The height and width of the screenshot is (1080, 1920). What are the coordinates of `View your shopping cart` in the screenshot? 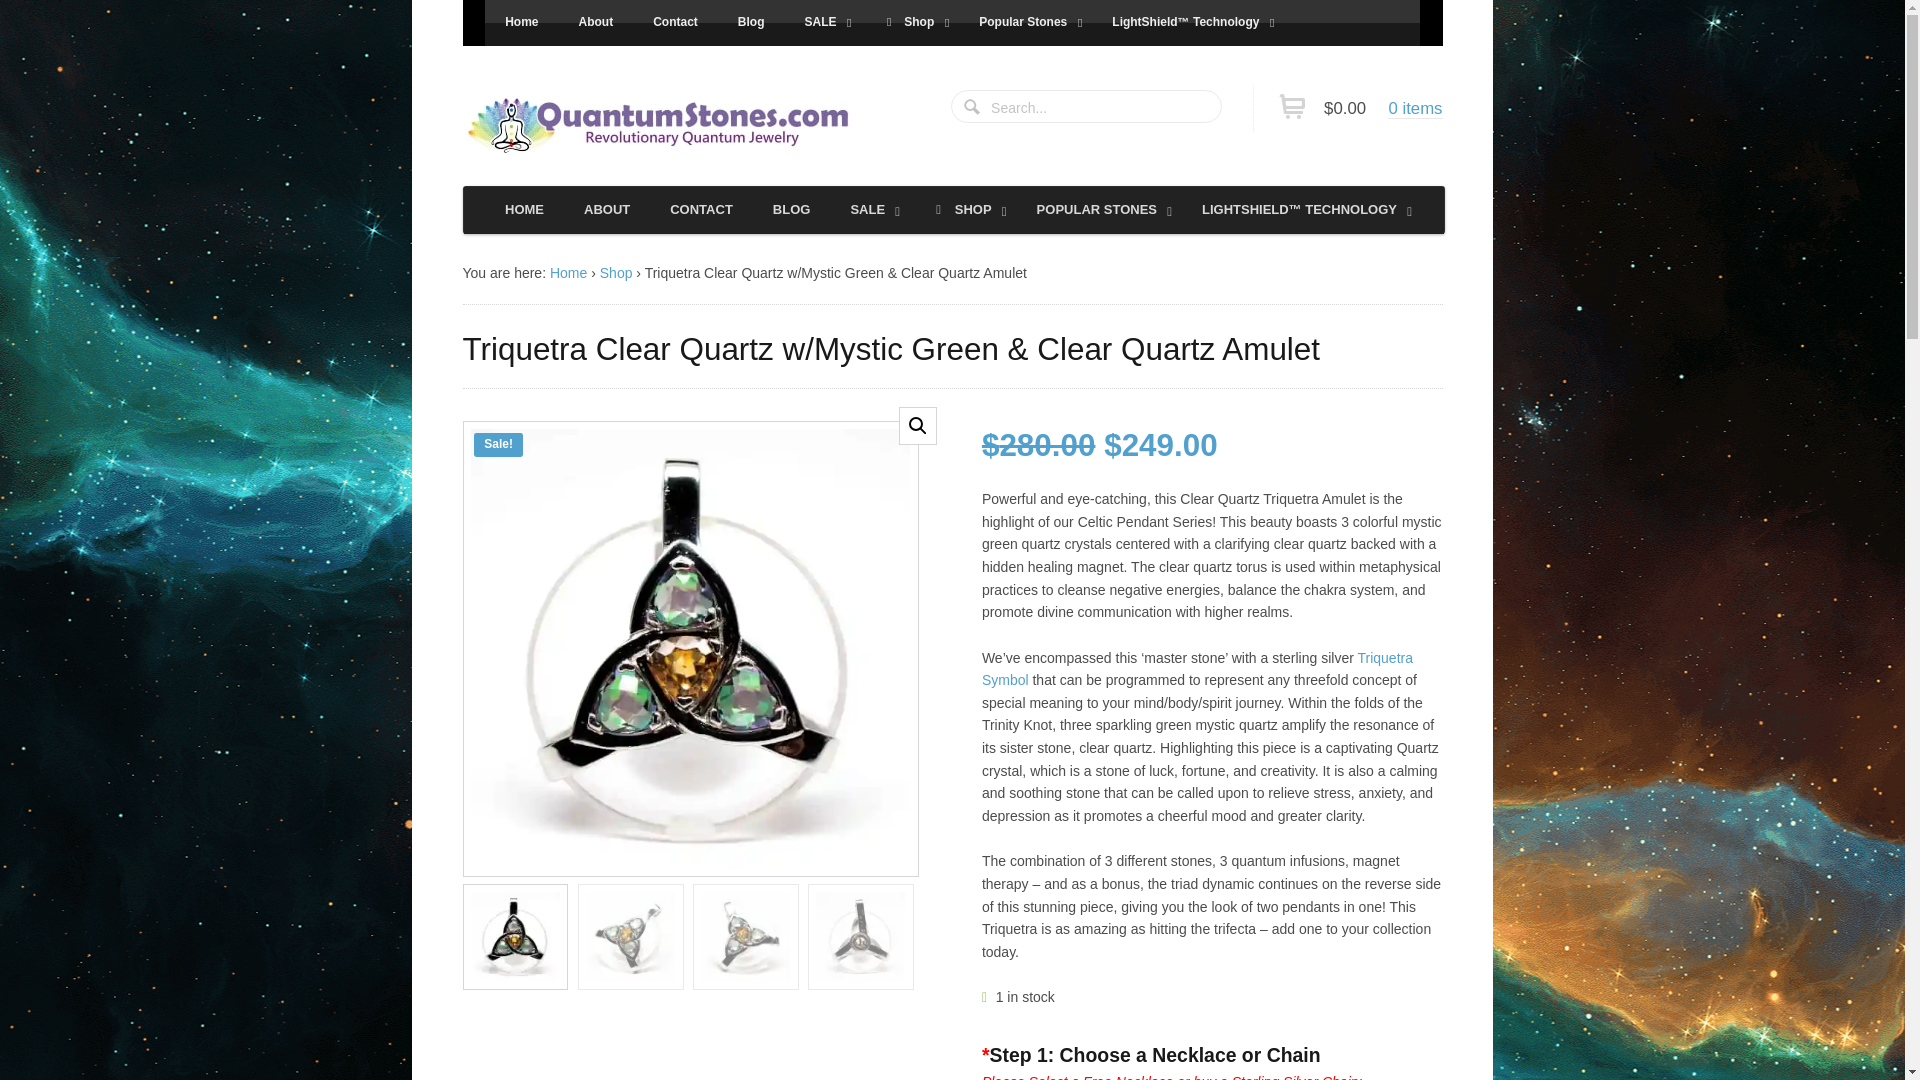 It's located at (1374, 108).